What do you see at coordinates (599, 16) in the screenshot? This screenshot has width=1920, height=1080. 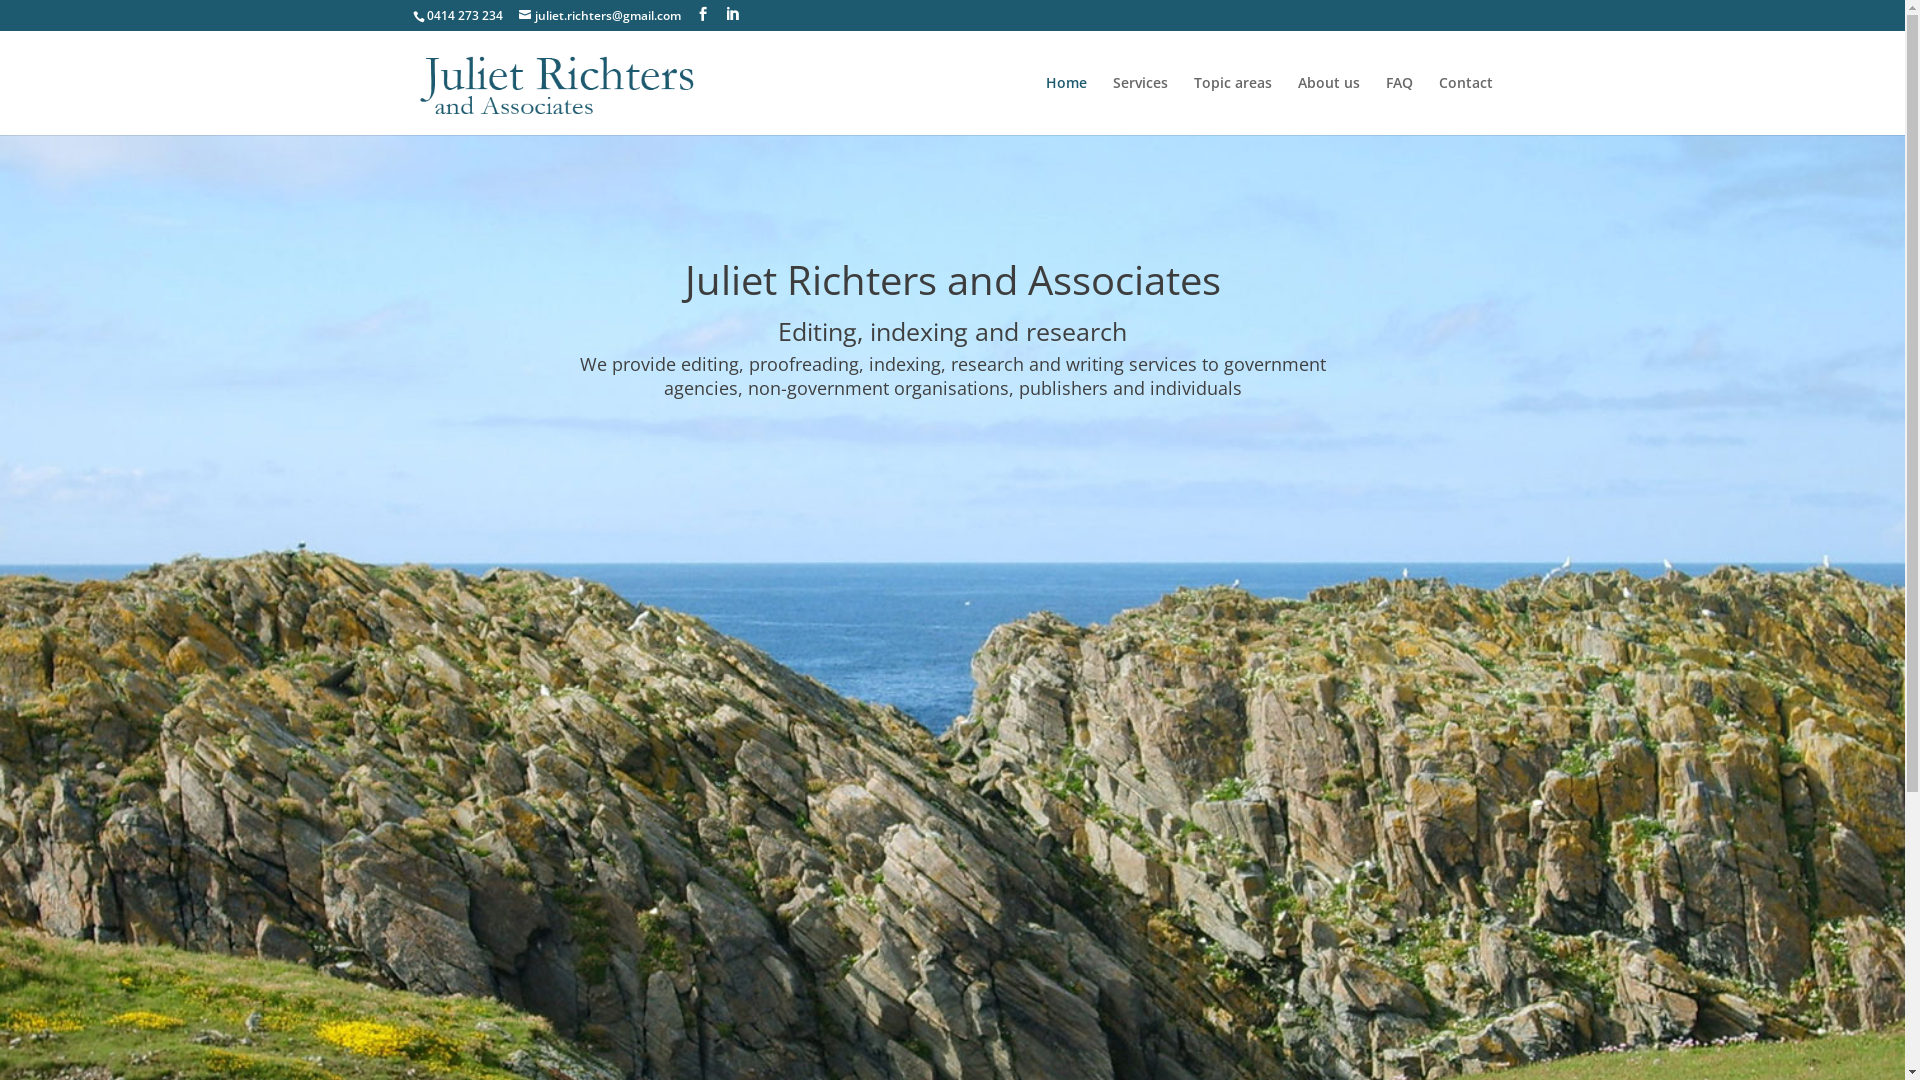 I see `juliet.richters@gmail.com` at bounding box center [599, 16].